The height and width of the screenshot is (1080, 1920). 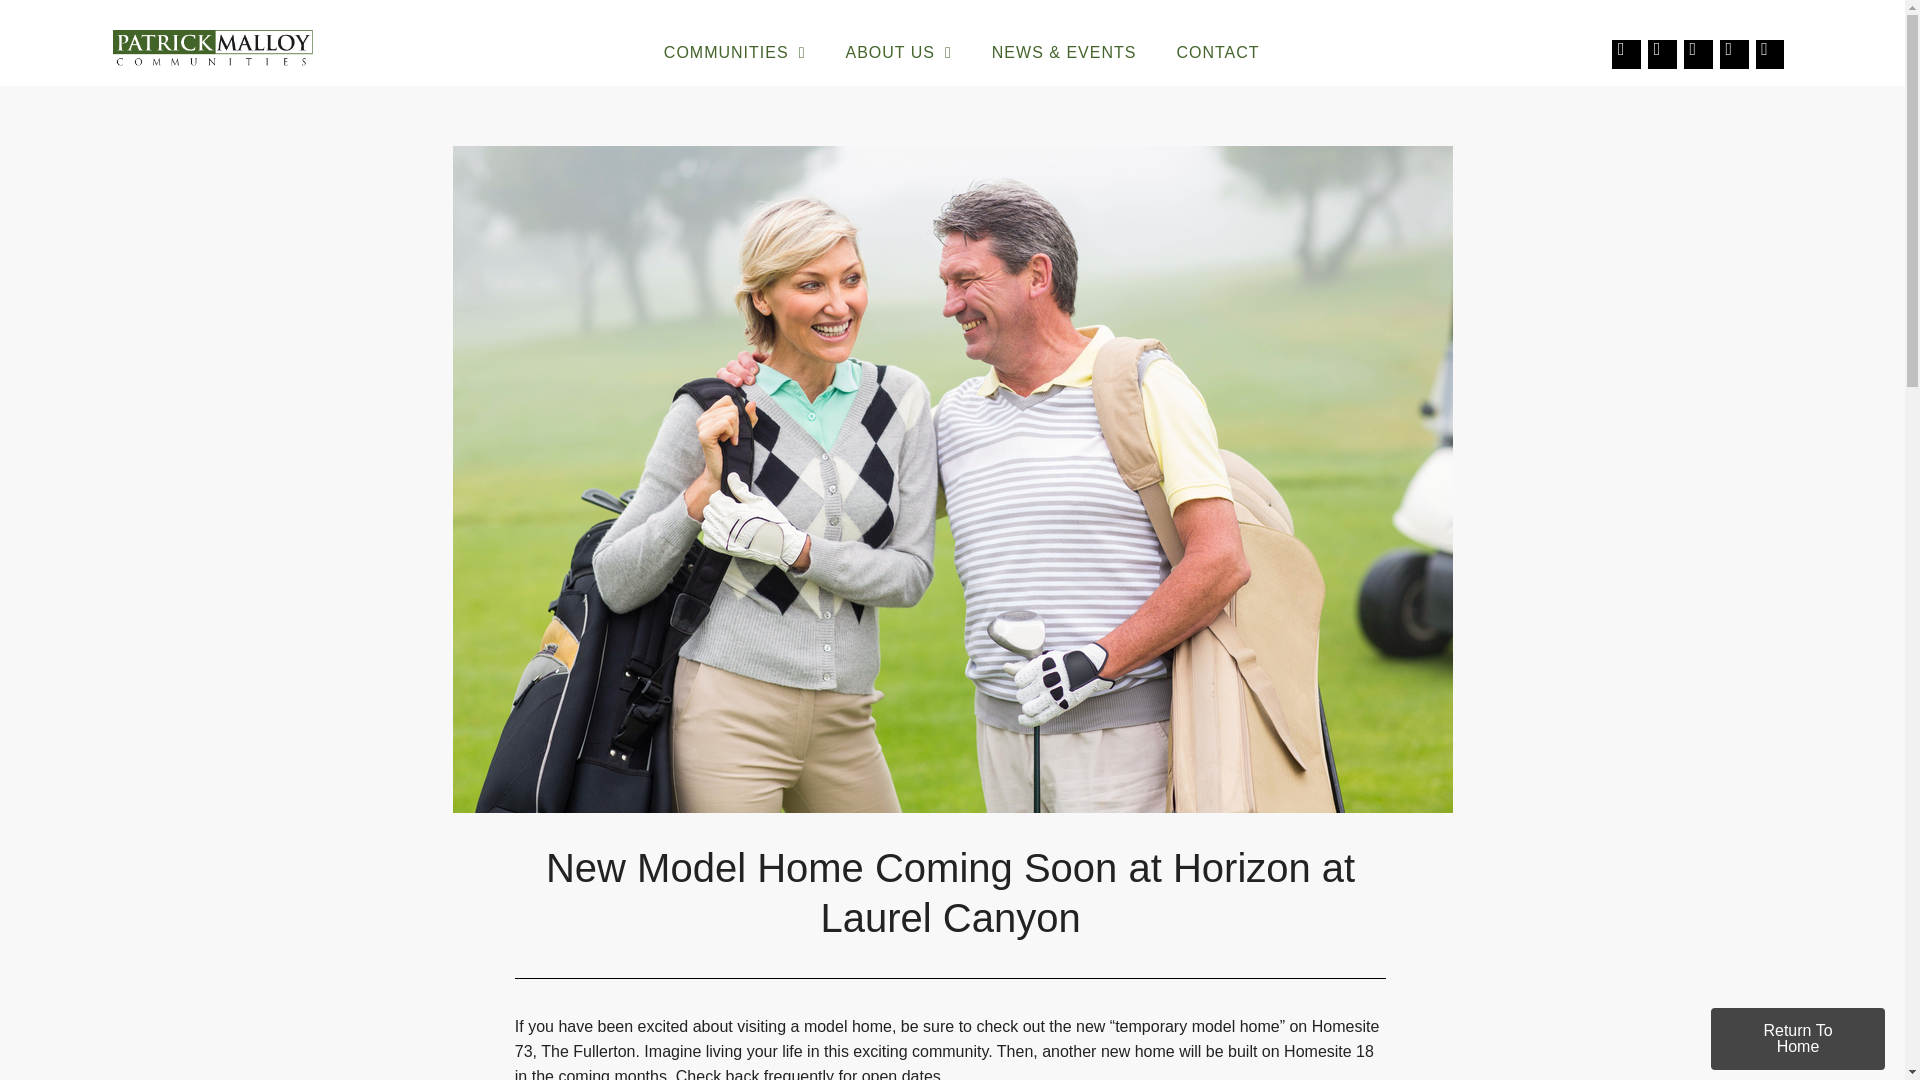 What do you see at coordinates (734, 52) in the screenshot?
I see `Communities` at bounding box center [734, 52].